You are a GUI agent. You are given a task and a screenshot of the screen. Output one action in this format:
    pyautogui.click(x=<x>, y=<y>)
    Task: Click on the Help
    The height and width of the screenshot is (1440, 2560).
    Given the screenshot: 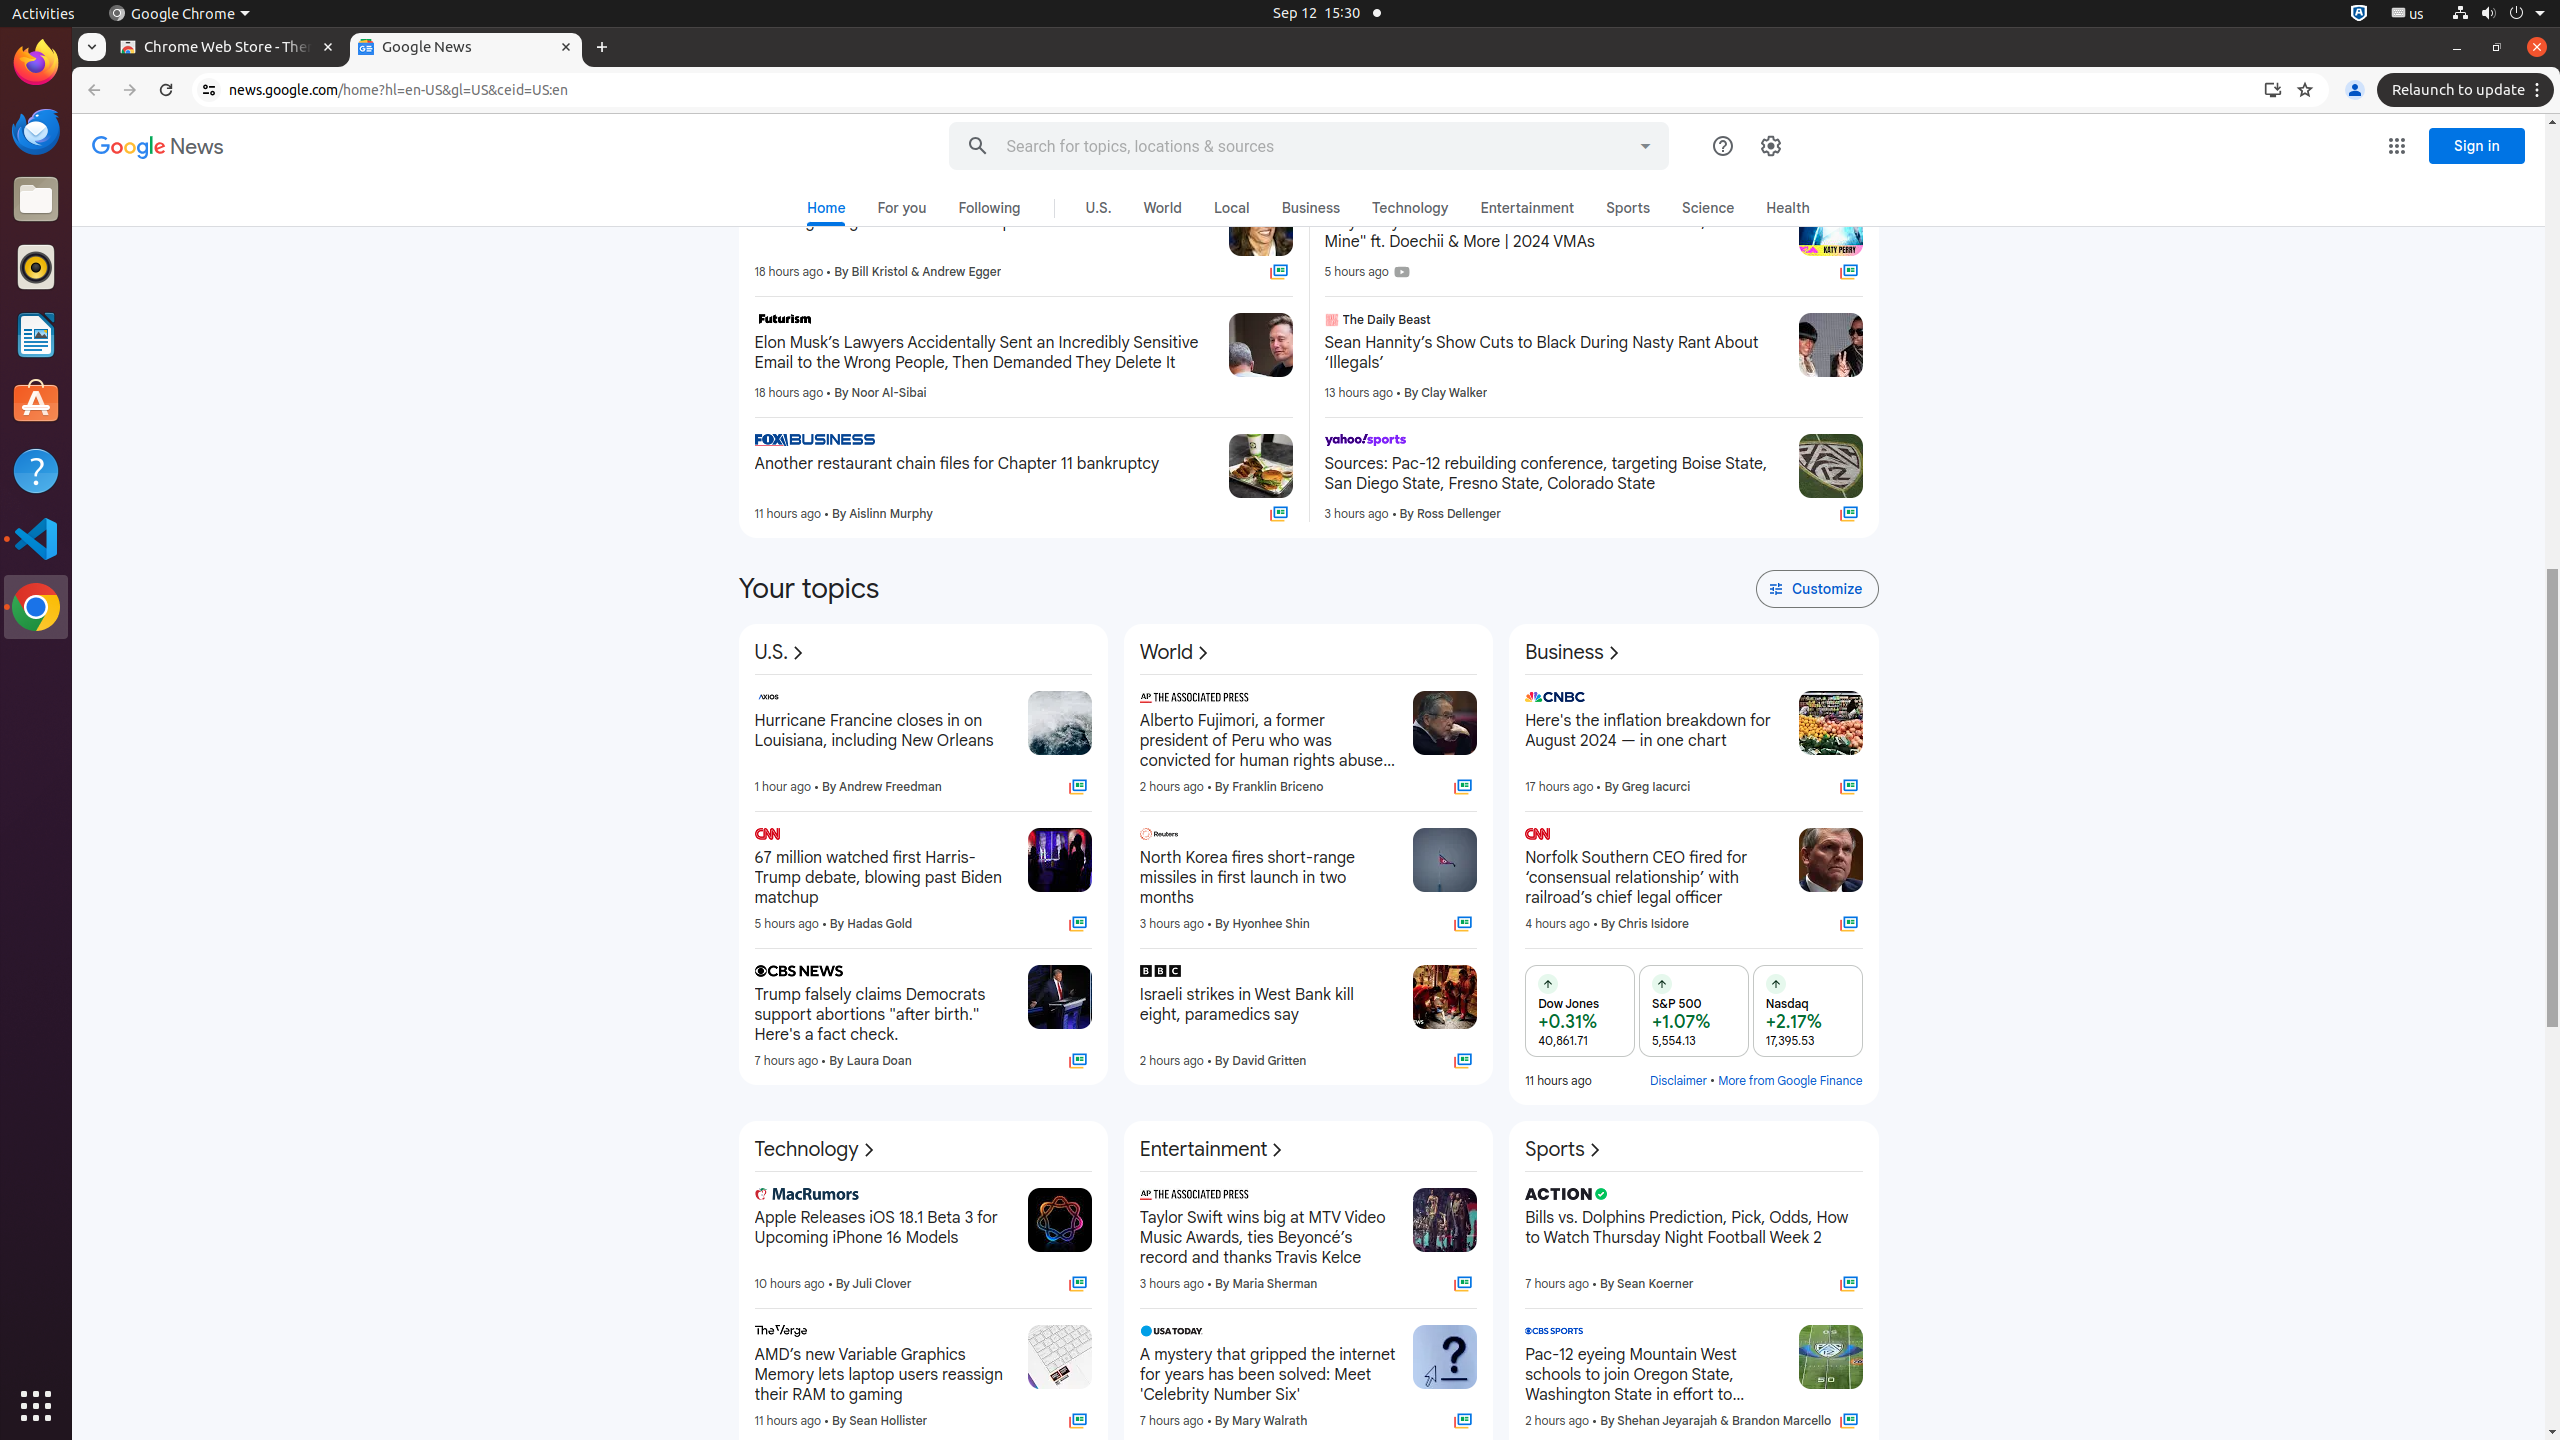 What is the action you would take?
    pyautogui.click(x=36, y=470)
    